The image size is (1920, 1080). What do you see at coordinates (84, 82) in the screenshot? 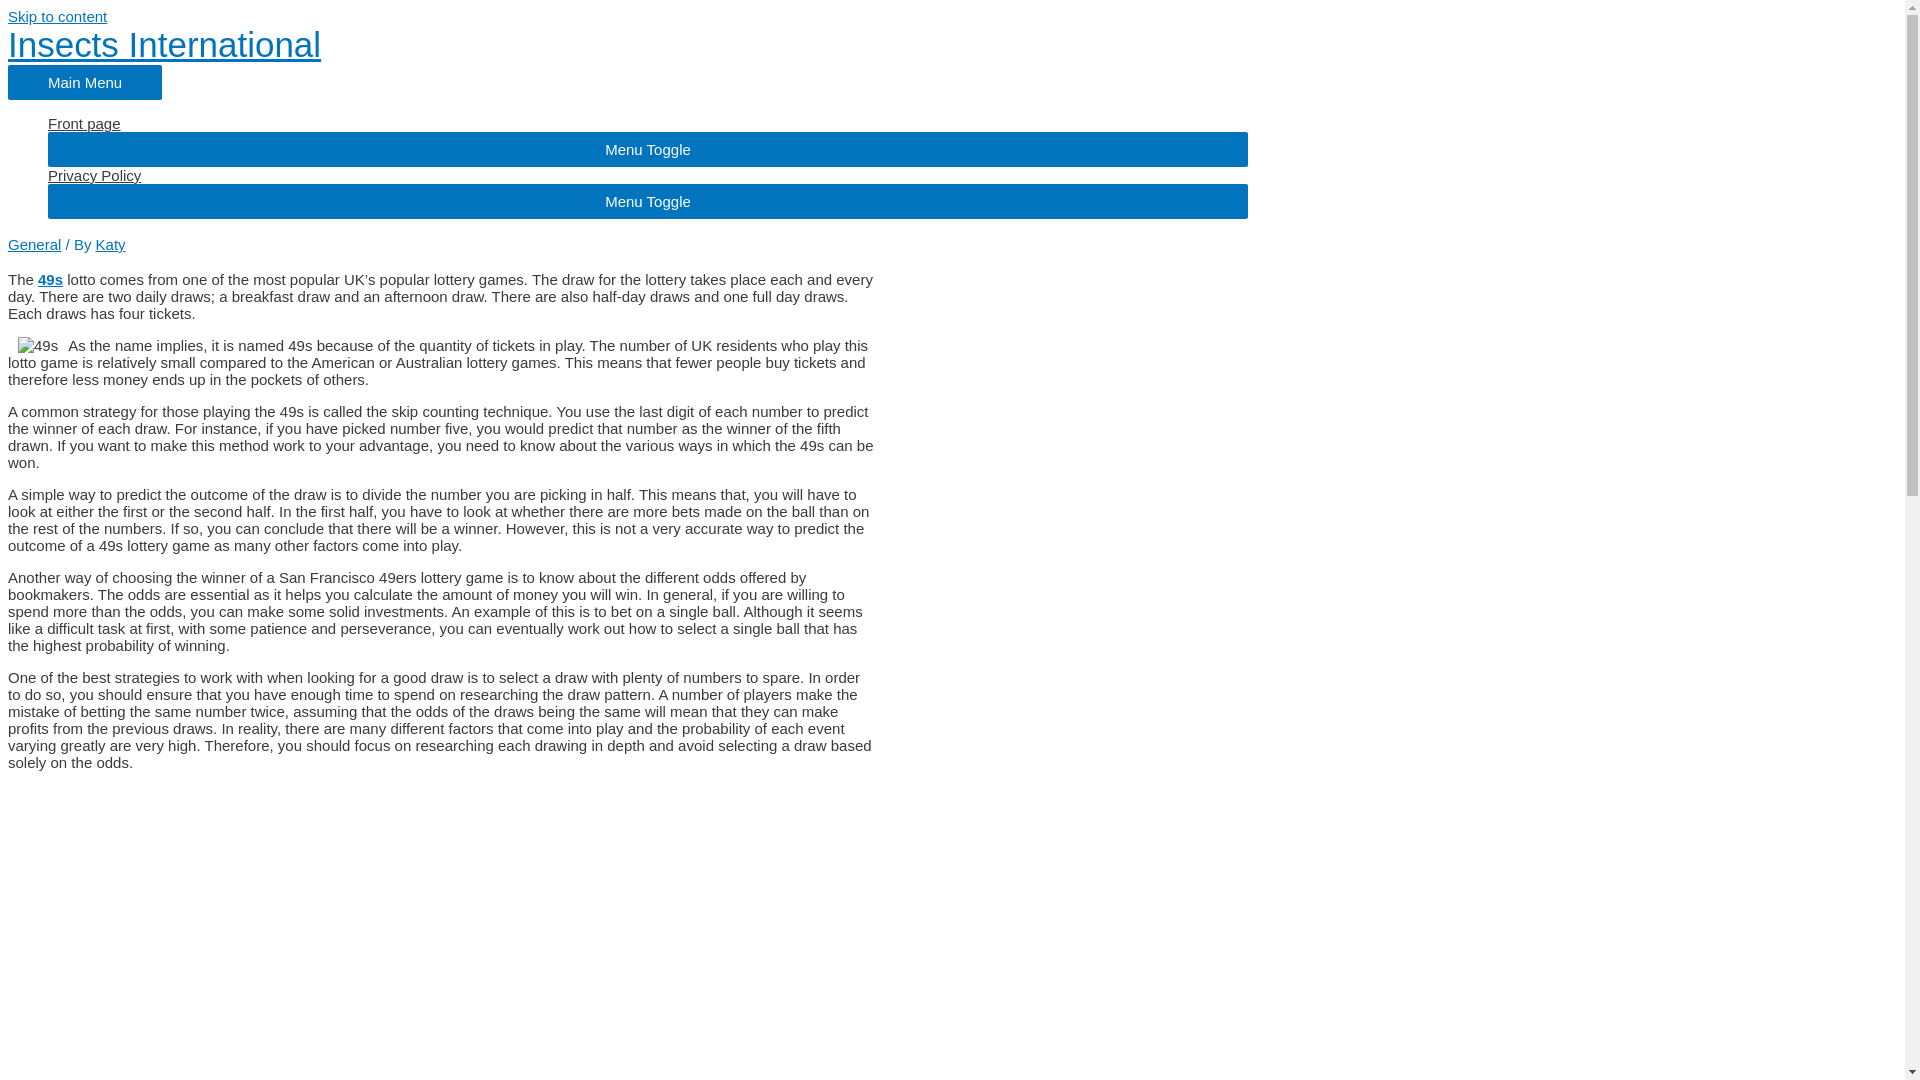
I see `Main Menu` at bounding box center [84, 82].